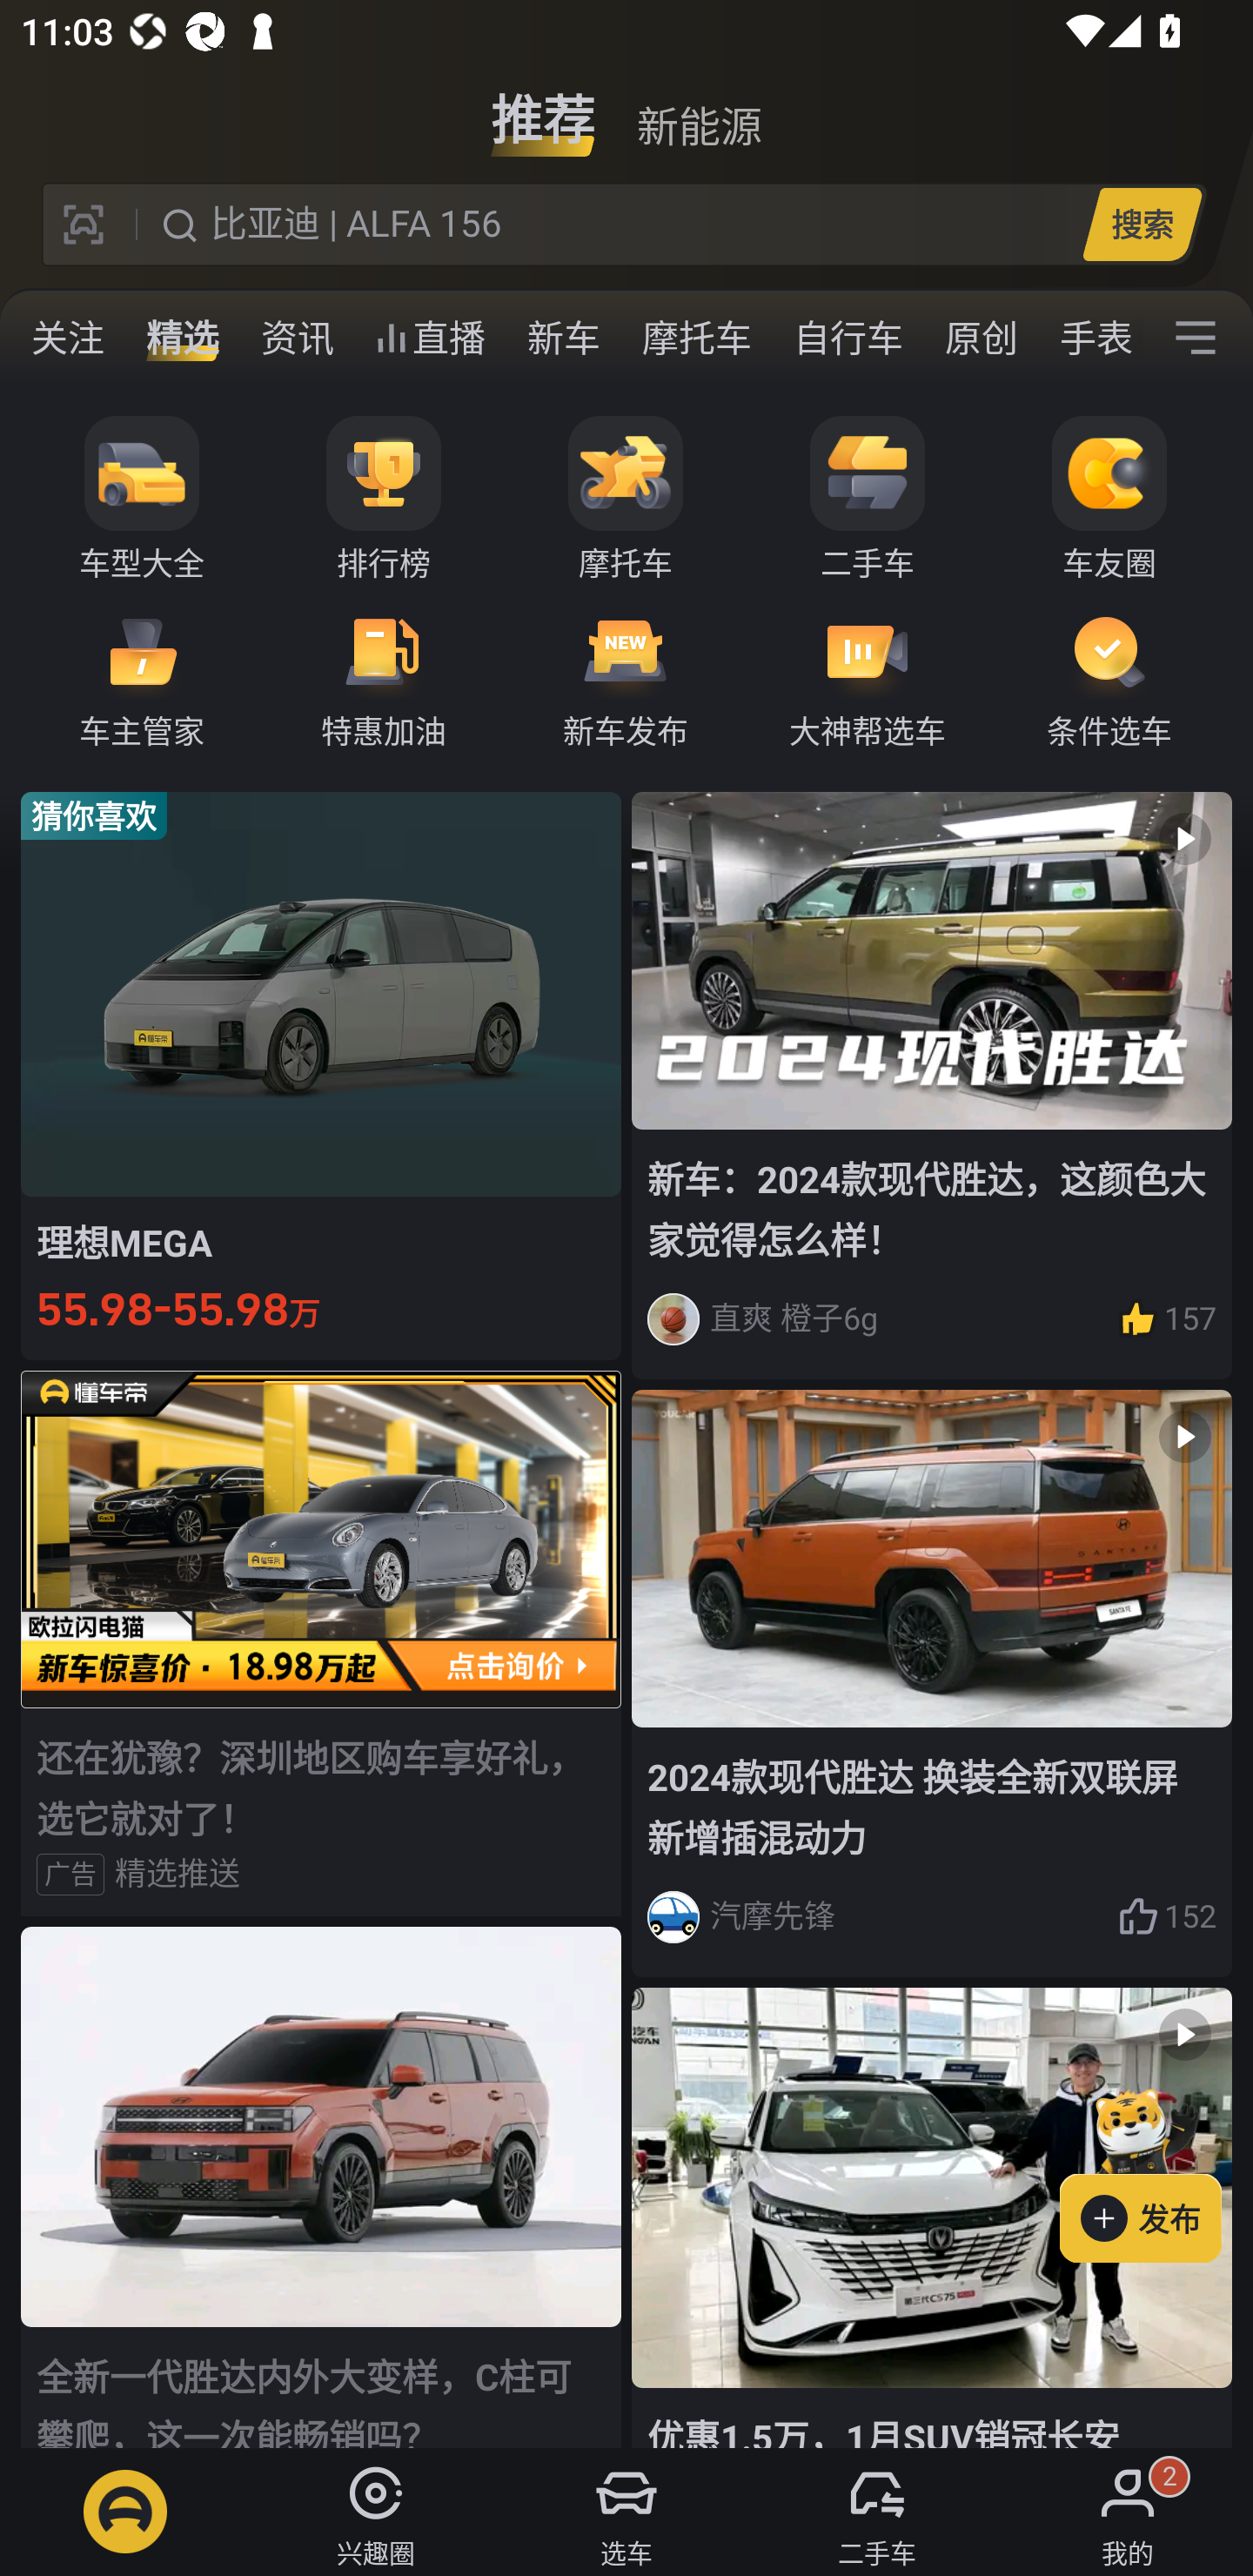 This screenshot has width=1253, height=2576. Describe the element at coordinates (1156, 2170) in the screenshot. I see `发布` at that location.